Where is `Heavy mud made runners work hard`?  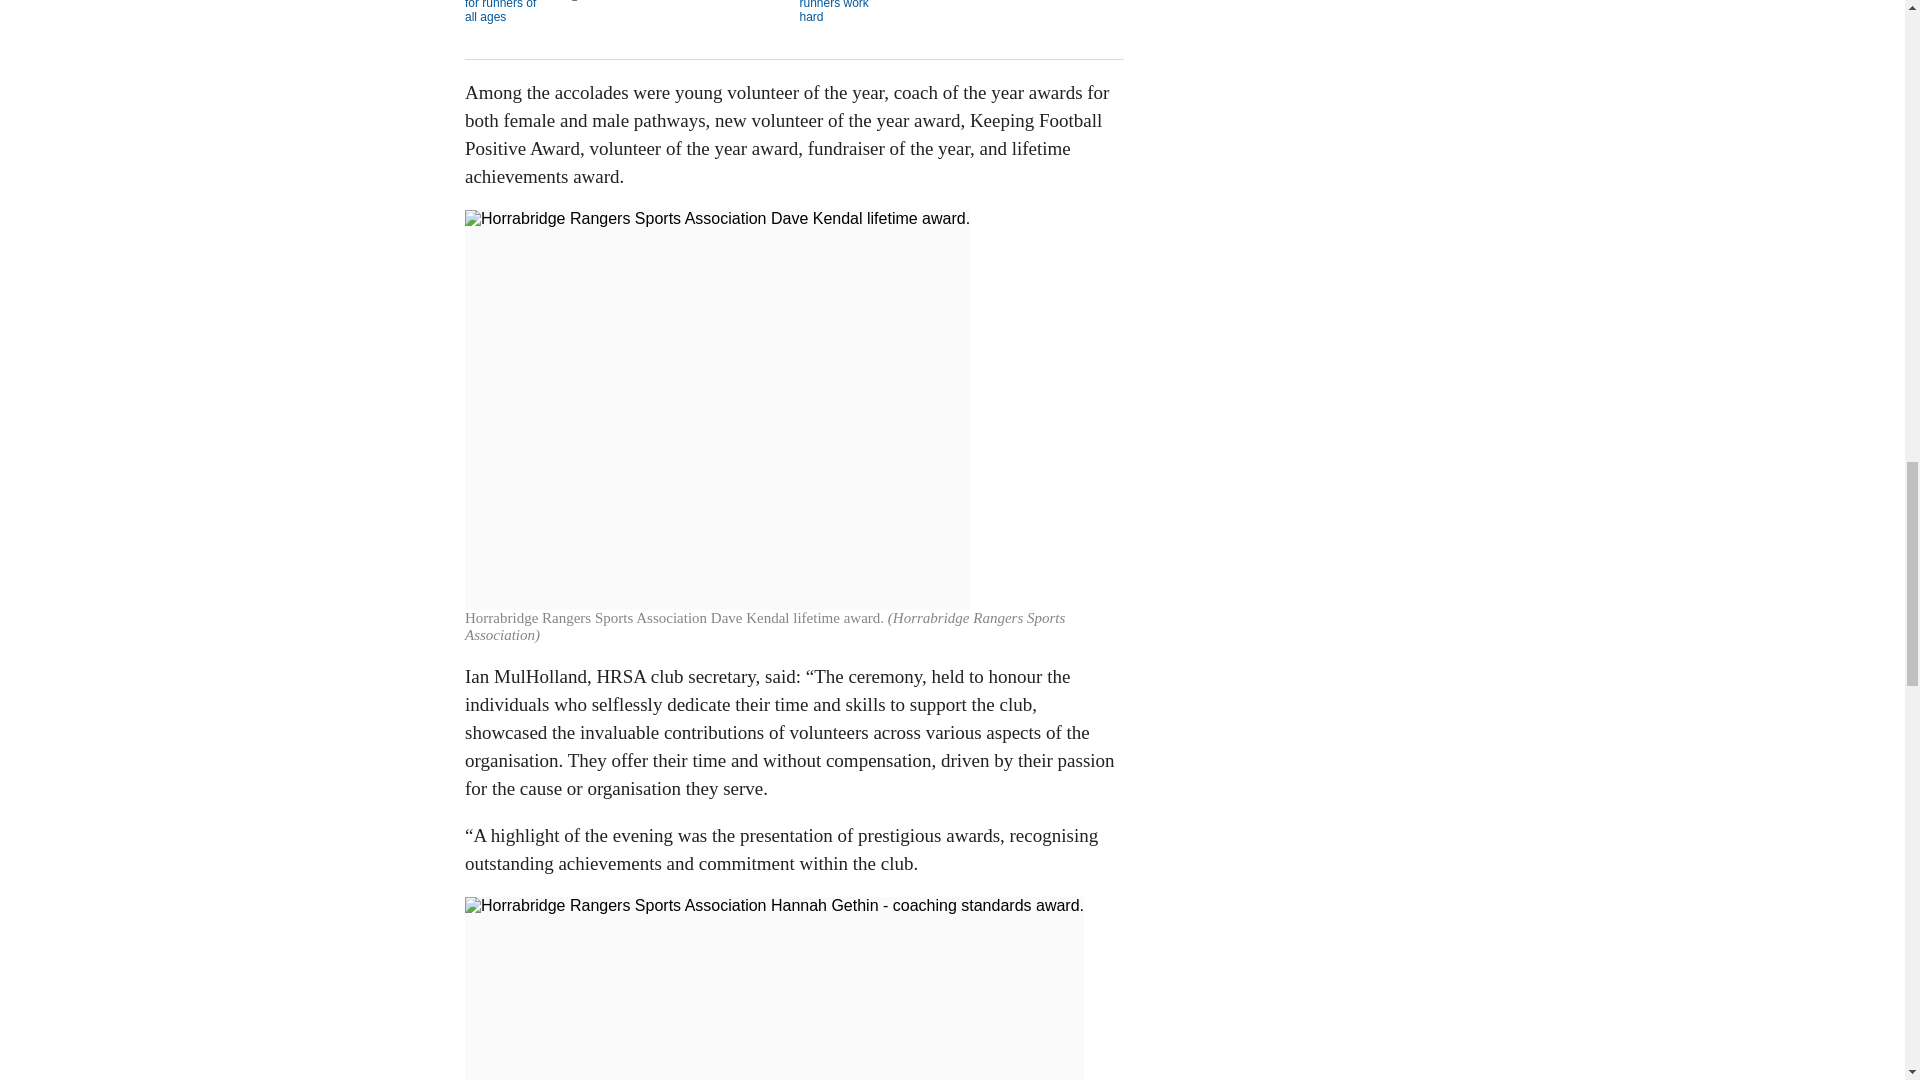 Heavy mud made runners work hard is located at coordinates (960, 16).